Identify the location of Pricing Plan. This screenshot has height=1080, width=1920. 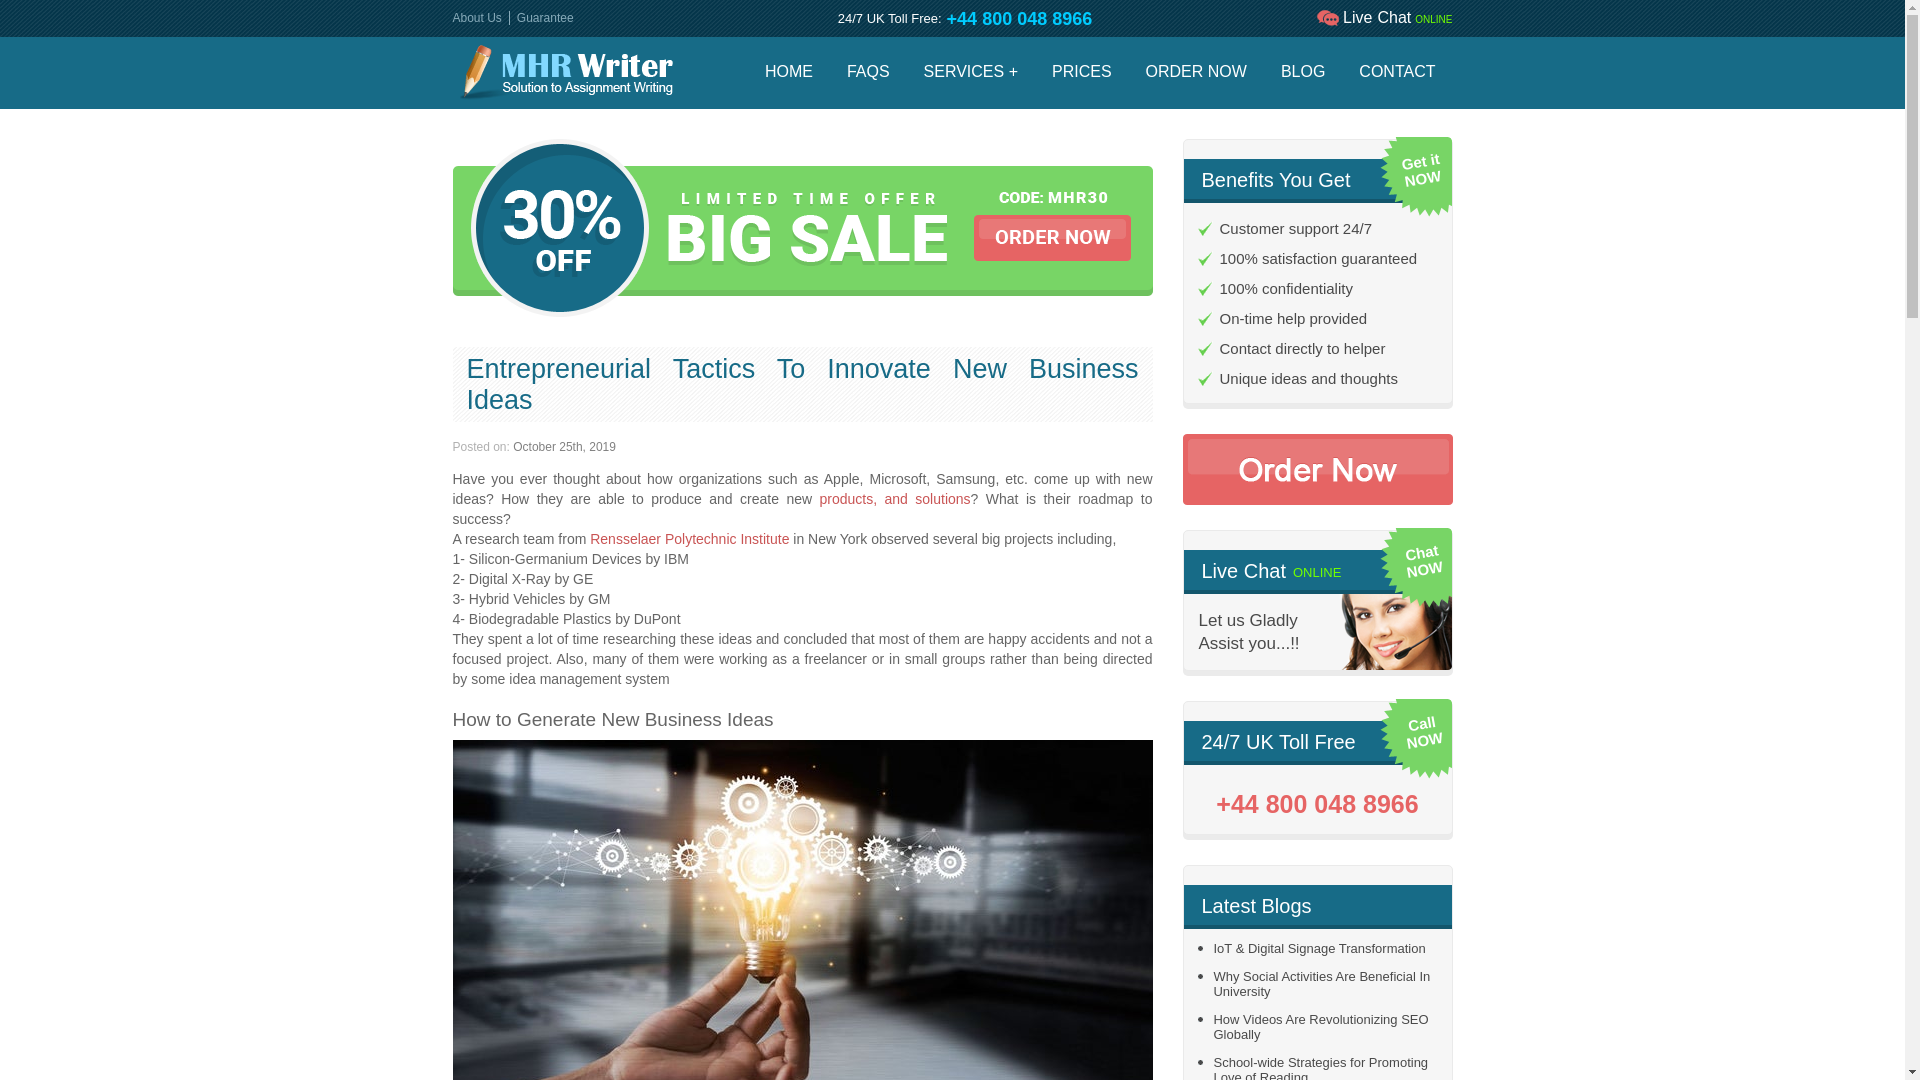
(1081, 72).